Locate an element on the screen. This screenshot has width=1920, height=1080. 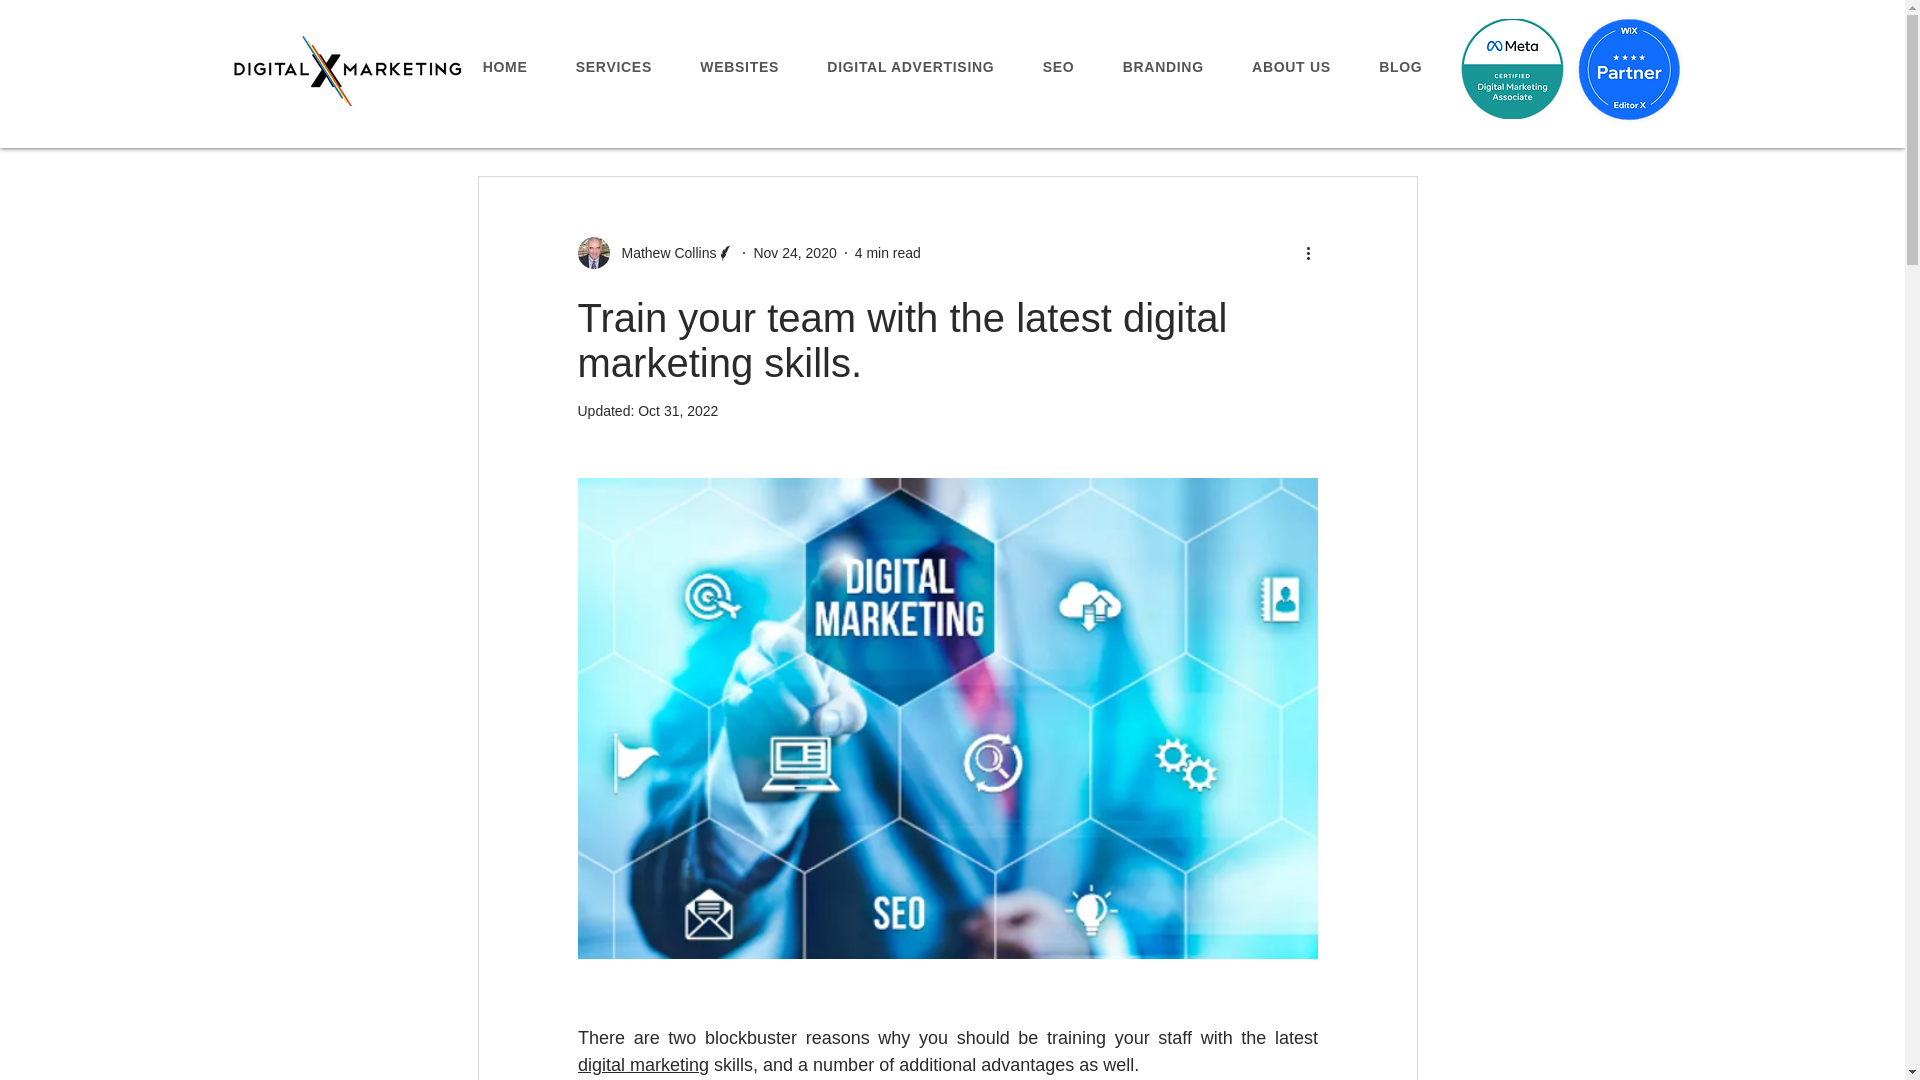
Mathew Collins is located at coordinates (663, 252).